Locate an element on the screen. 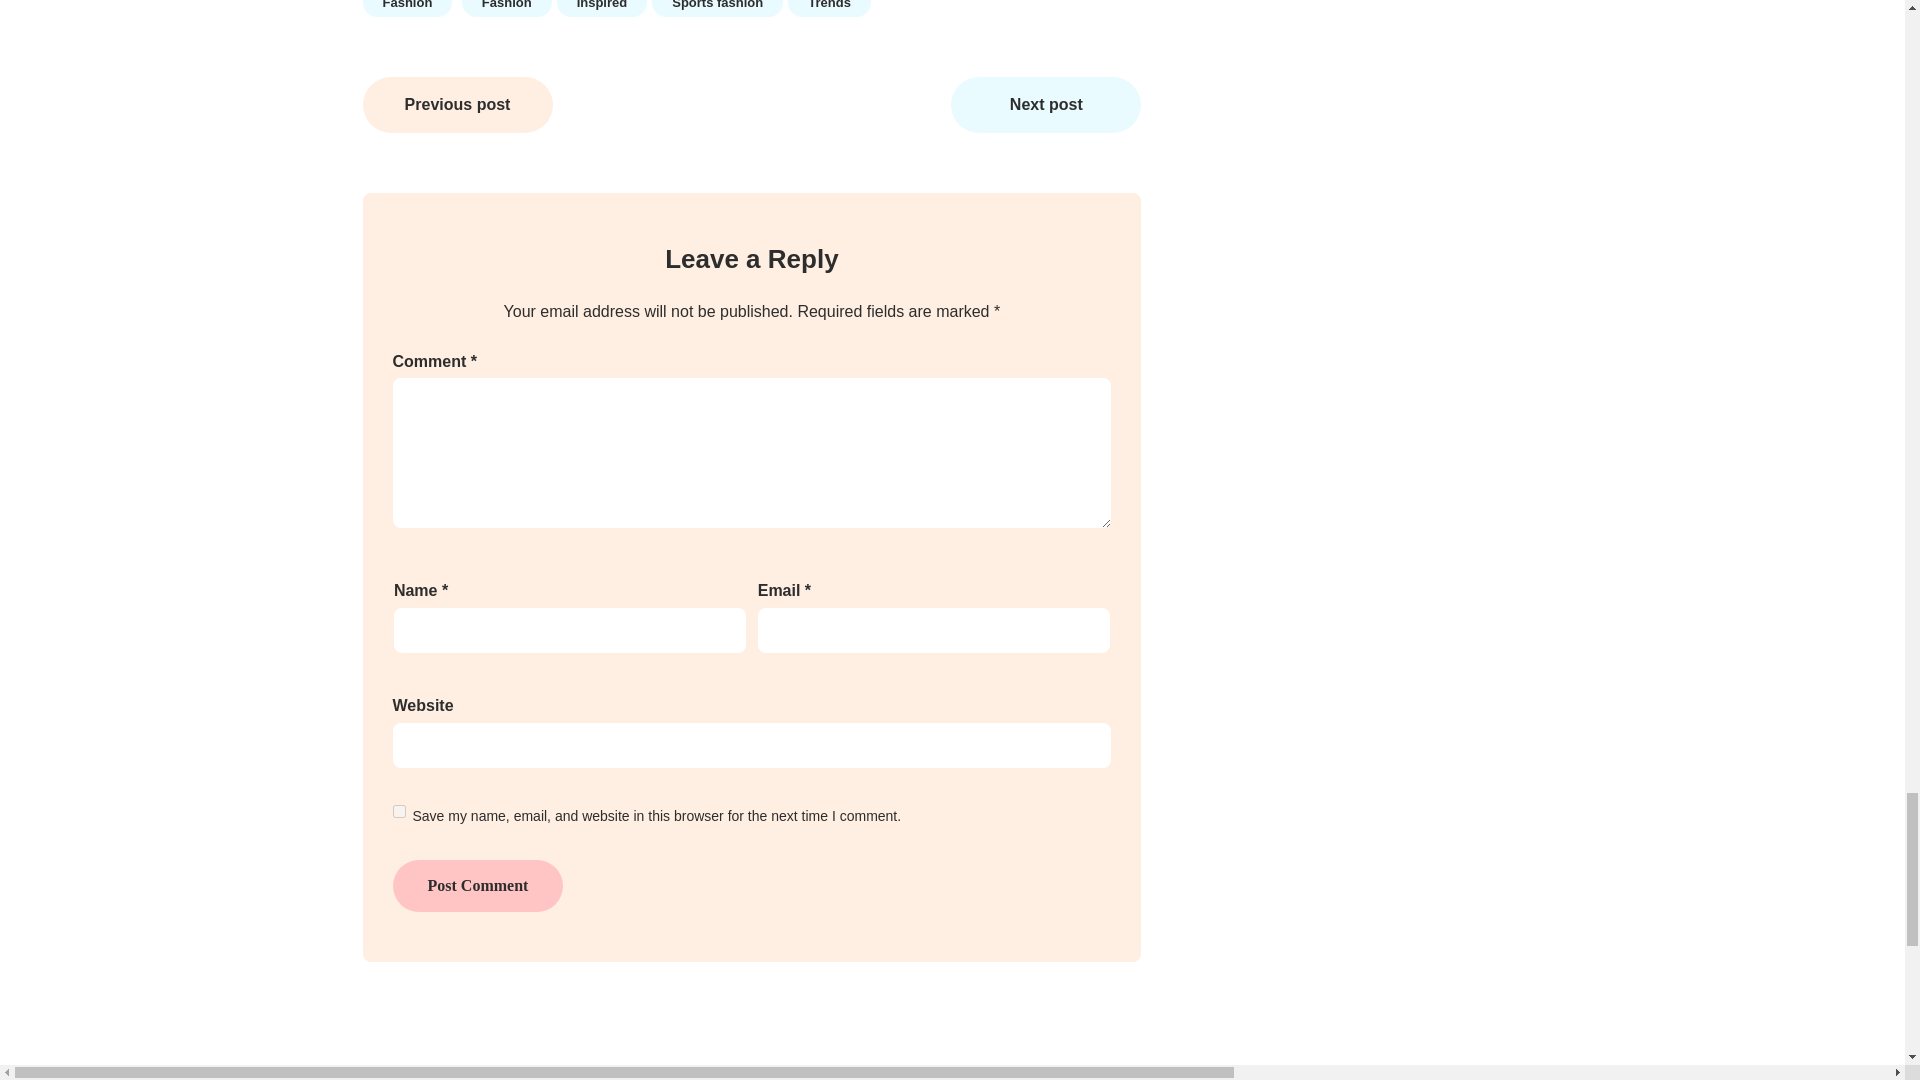  Fashion is located at coordinates (507, 9).